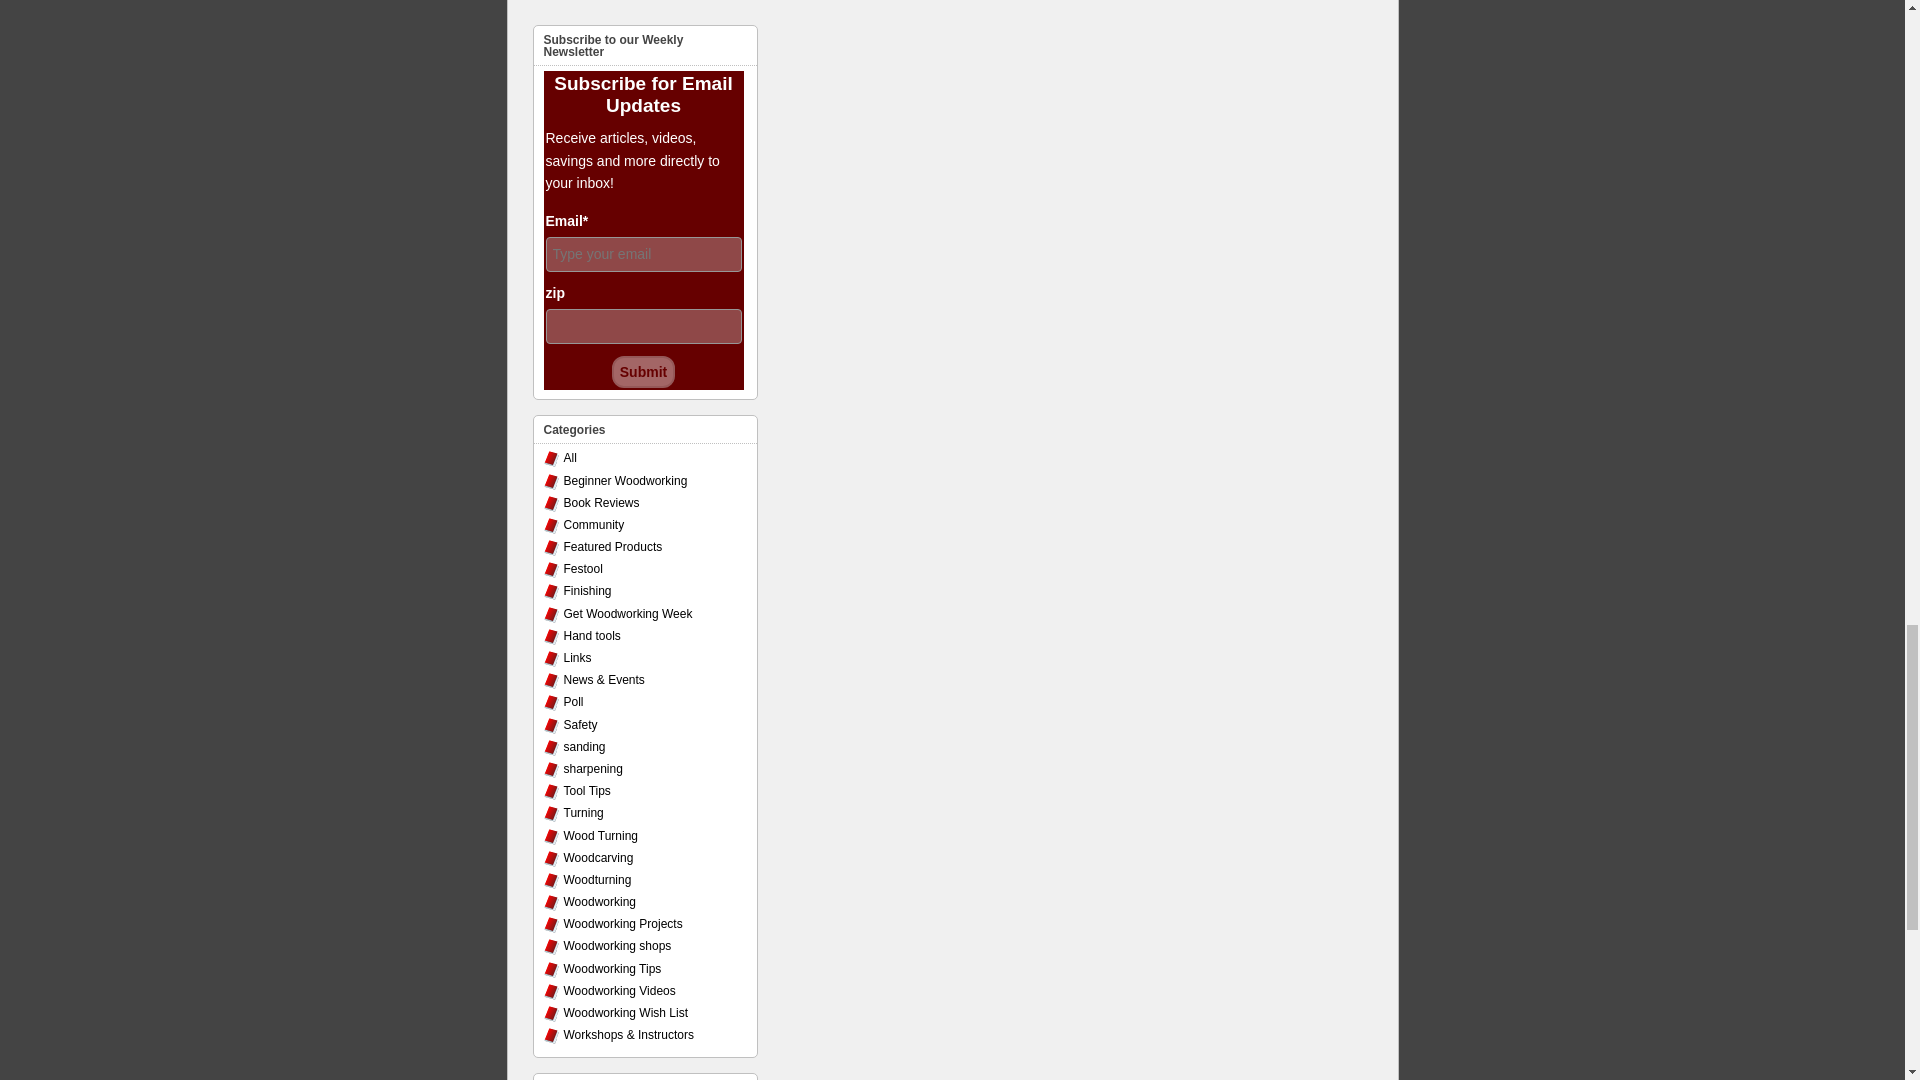 The width and height of the screenshot is (1920, 1080). Describe the element at coordinates (594, 525) in the screenshot. I see `Community` at that location.